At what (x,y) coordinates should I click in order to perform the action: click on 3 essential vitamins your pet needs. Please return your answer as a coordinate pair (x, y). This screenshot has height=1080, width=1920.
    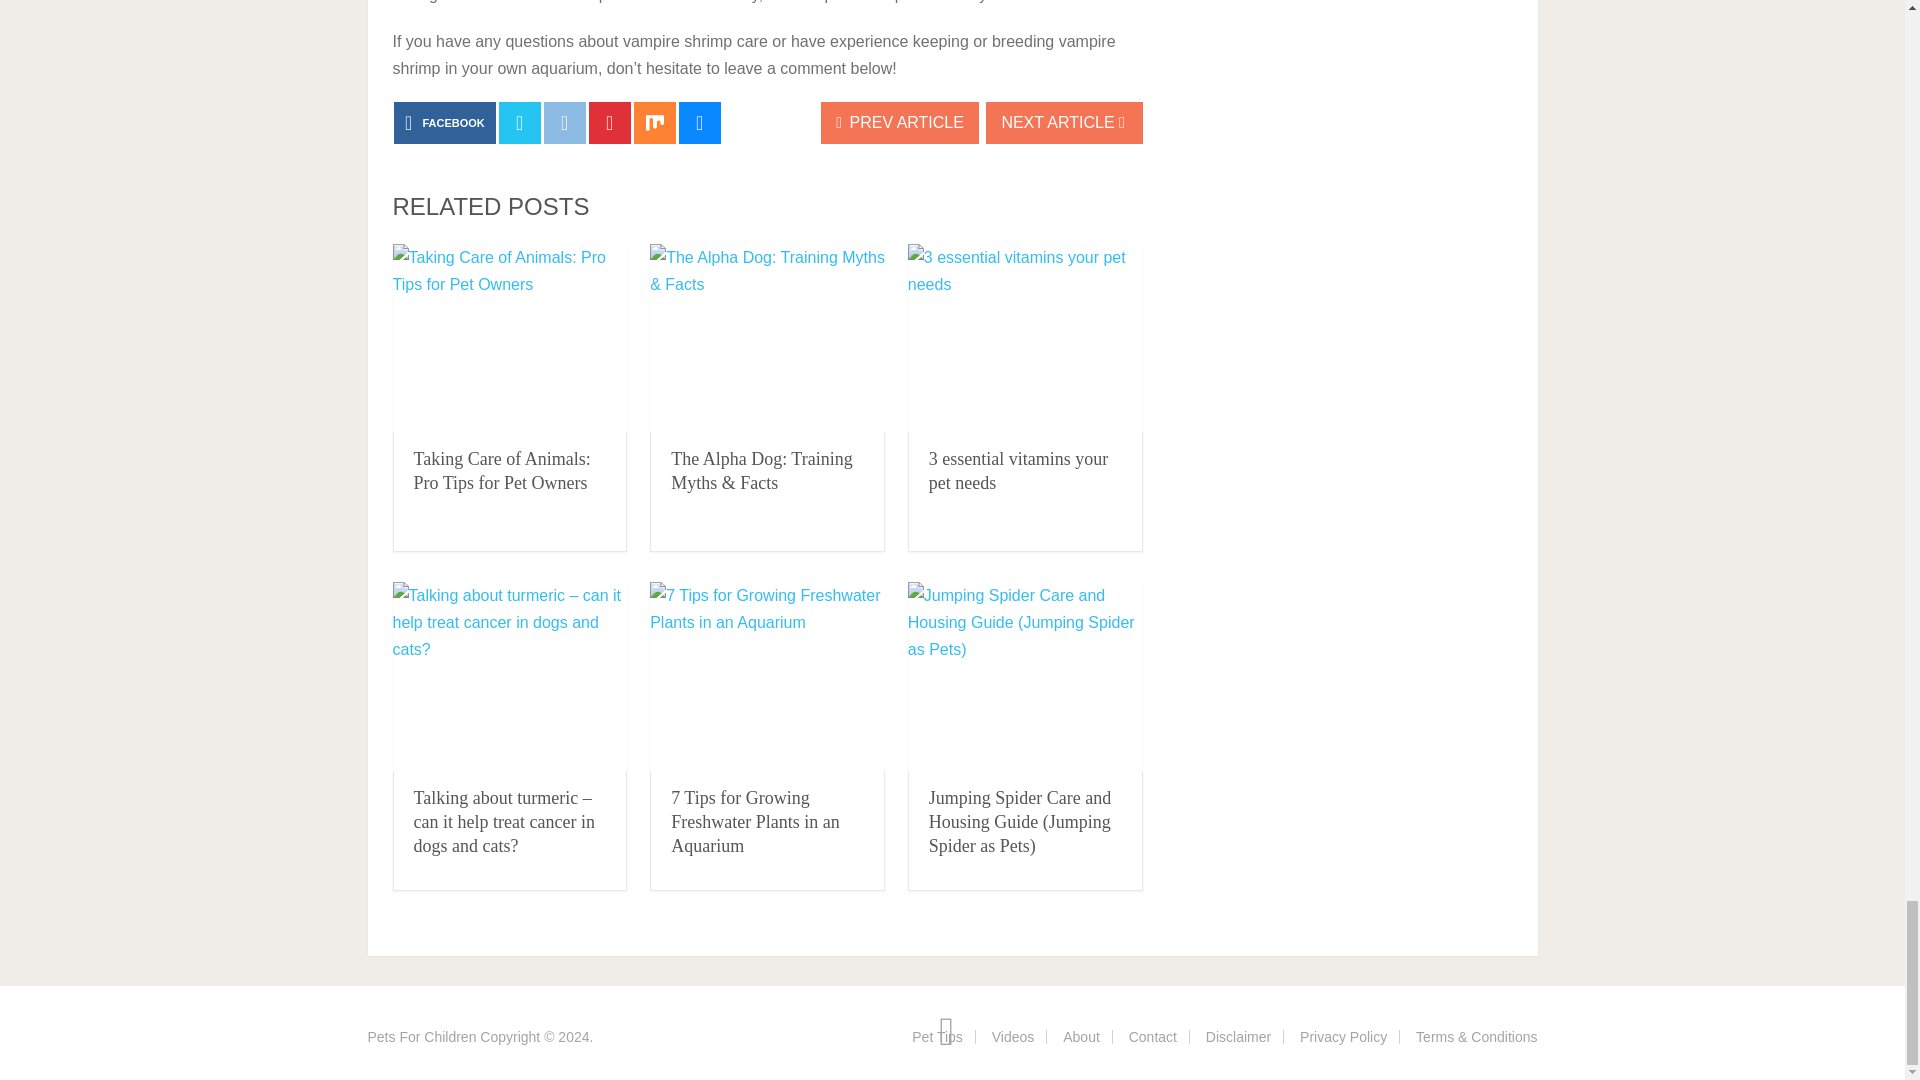
    Looking at the image, I should click on (1025, 338).